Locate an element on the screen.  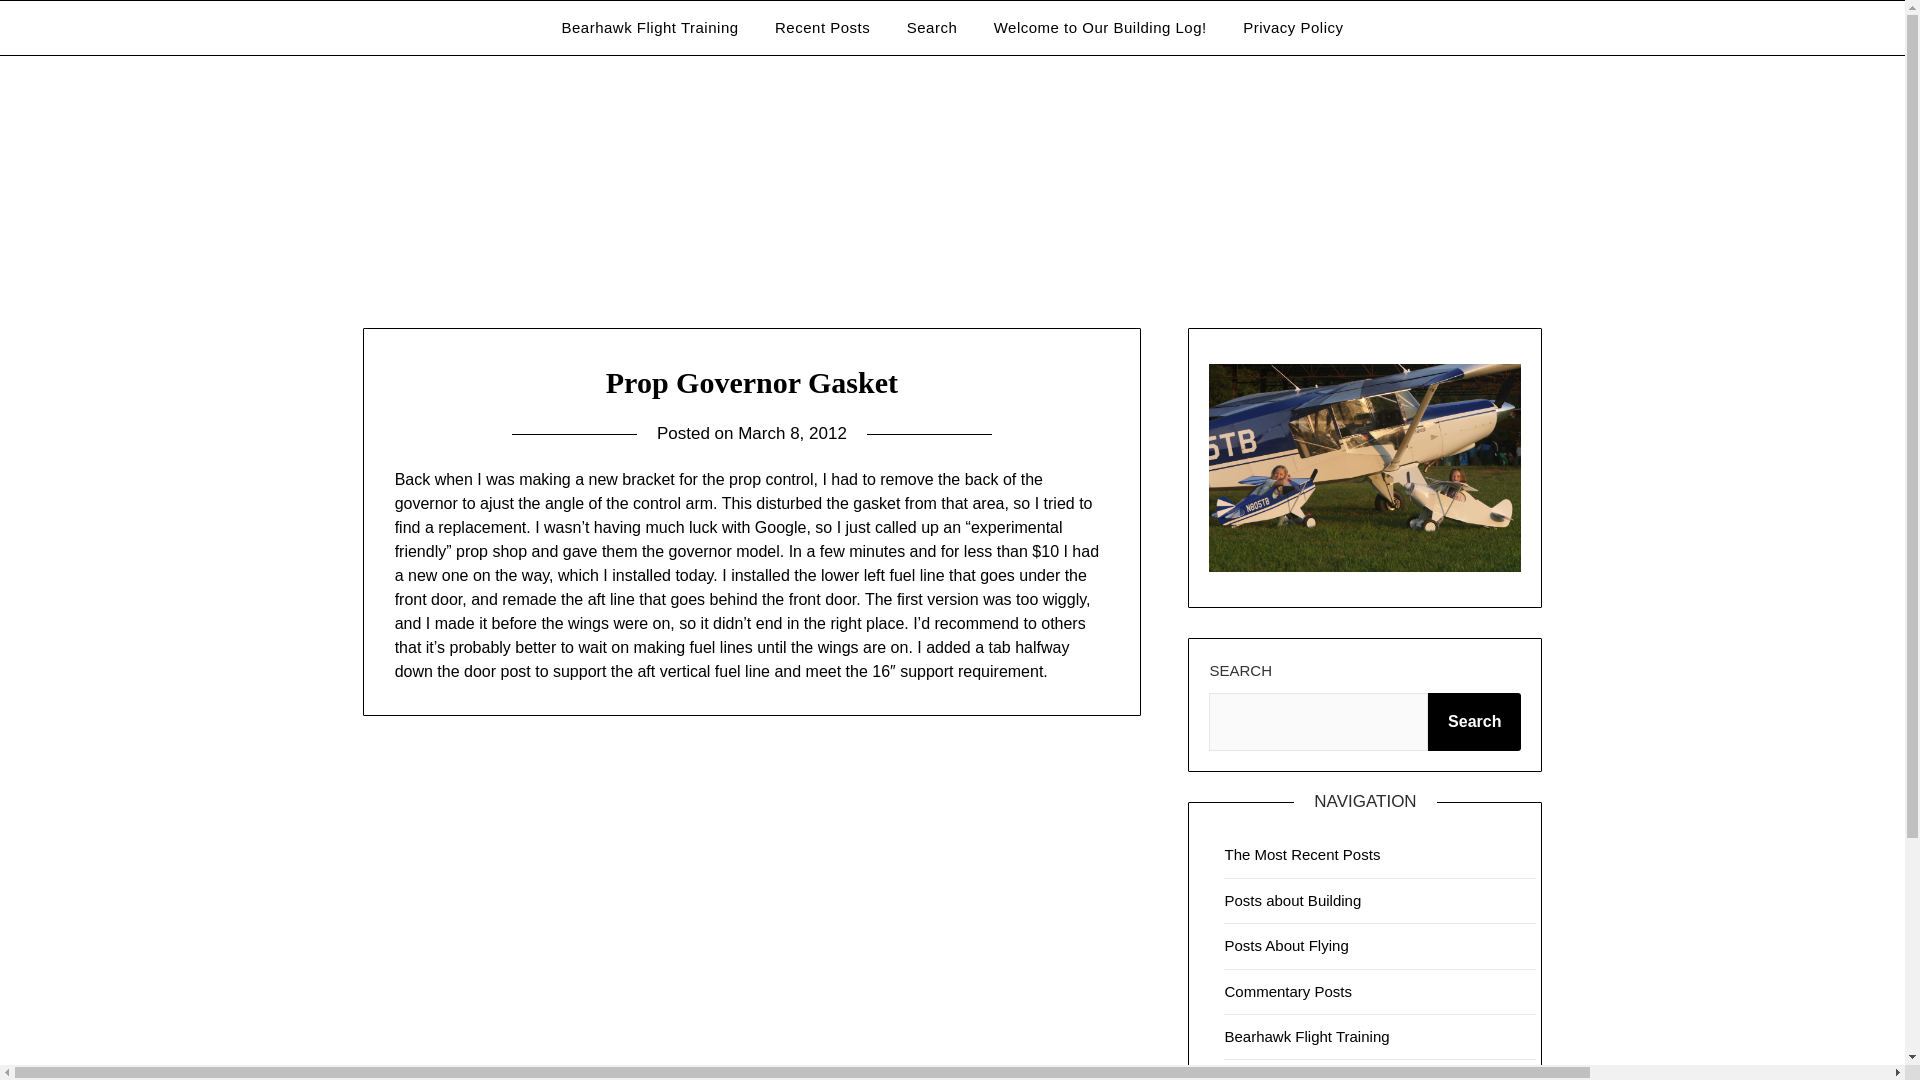
Posts About Flying is located at coordinates (1286, 945).